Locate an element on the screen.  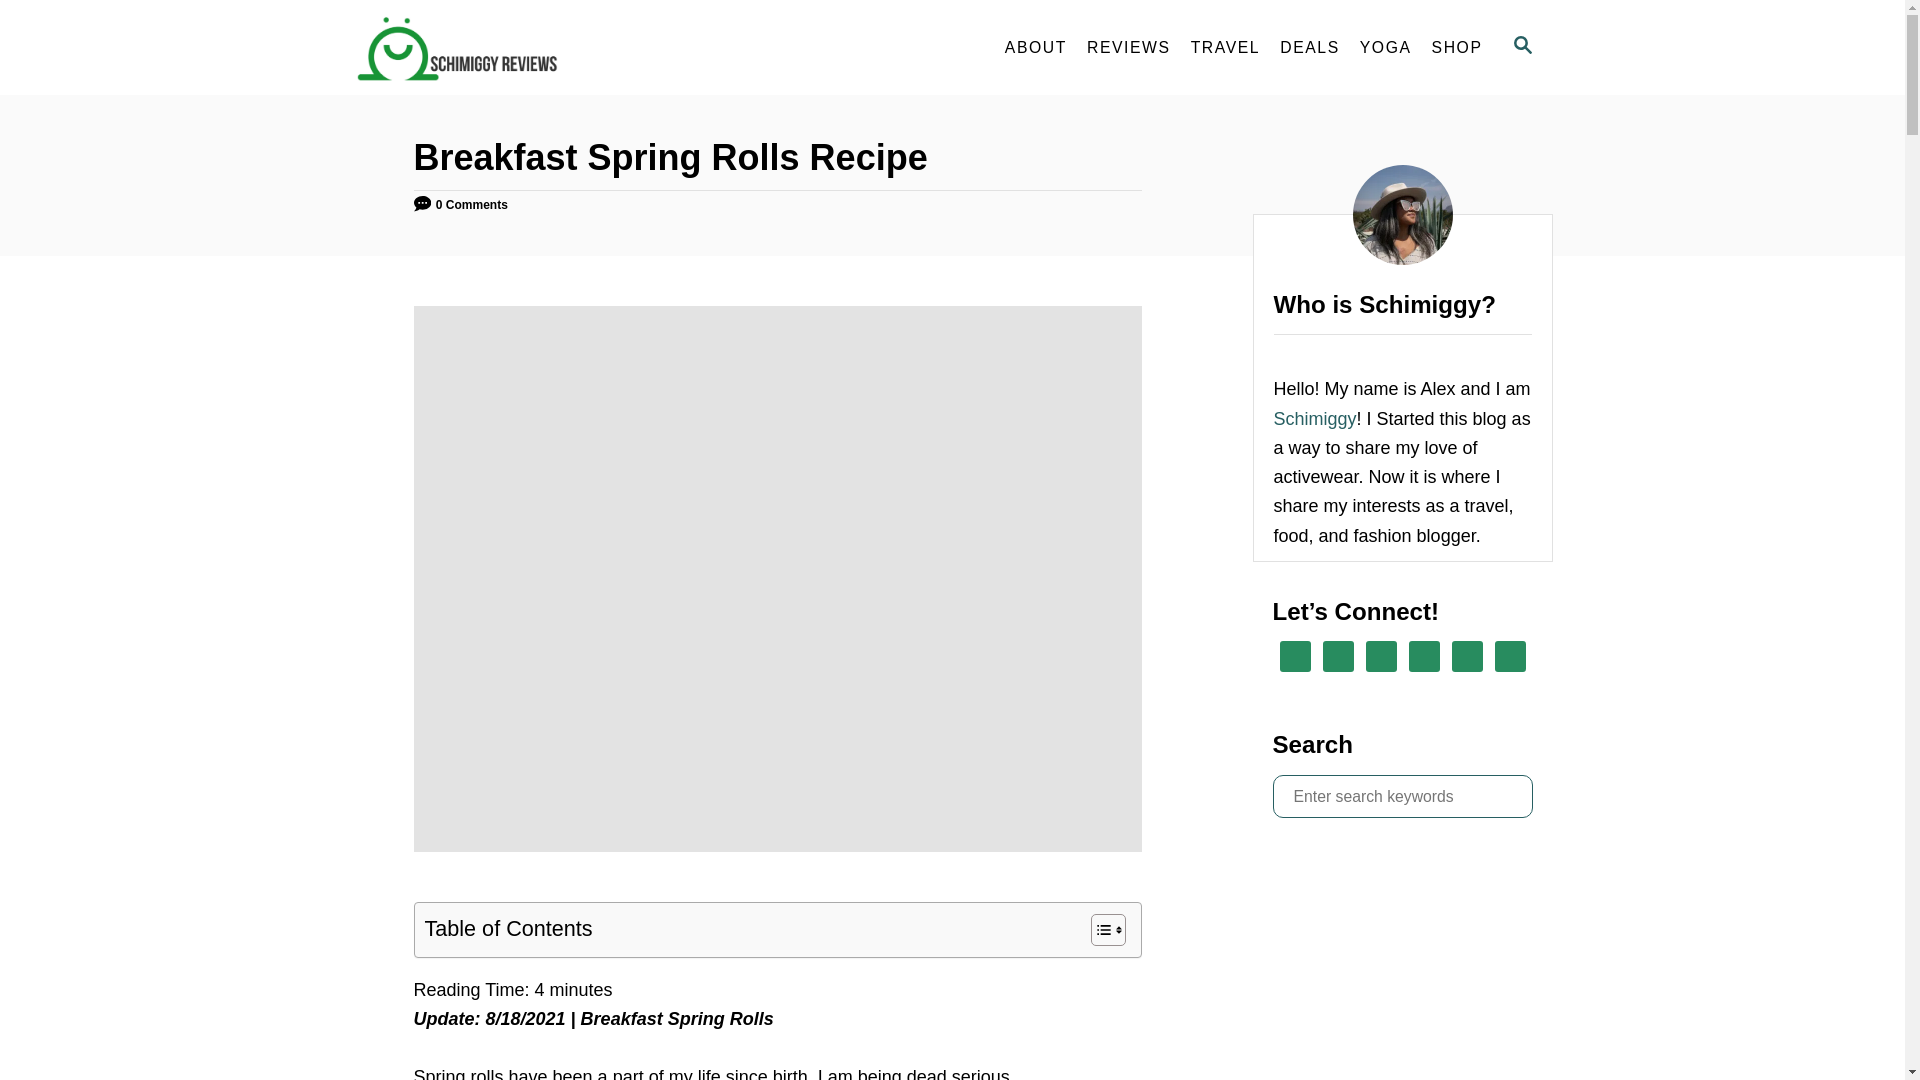
ABOUT is located at coordinates (1036, 48).